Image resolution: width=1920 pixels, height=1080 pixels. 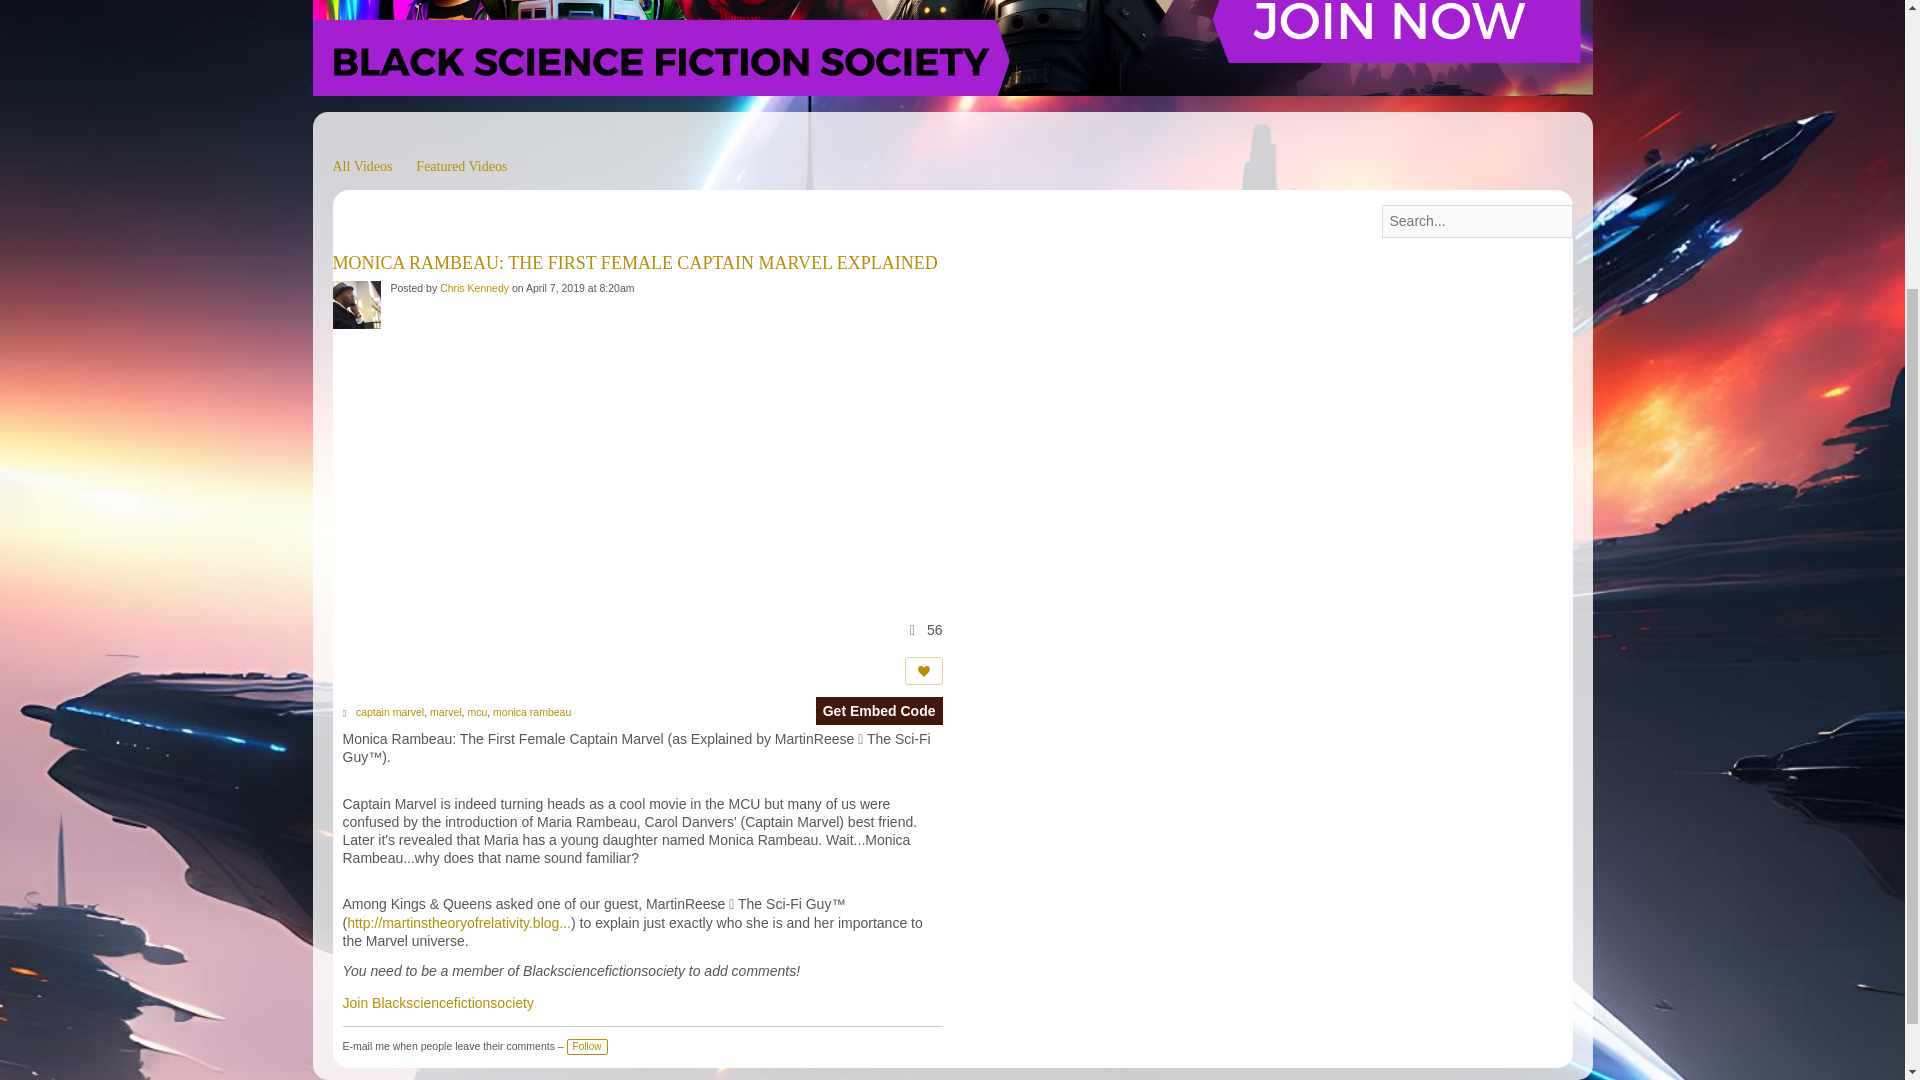 What do you see at coordinates (923, 670) in the screenshot?
I see `Promote` at bounding box center [923, 670].